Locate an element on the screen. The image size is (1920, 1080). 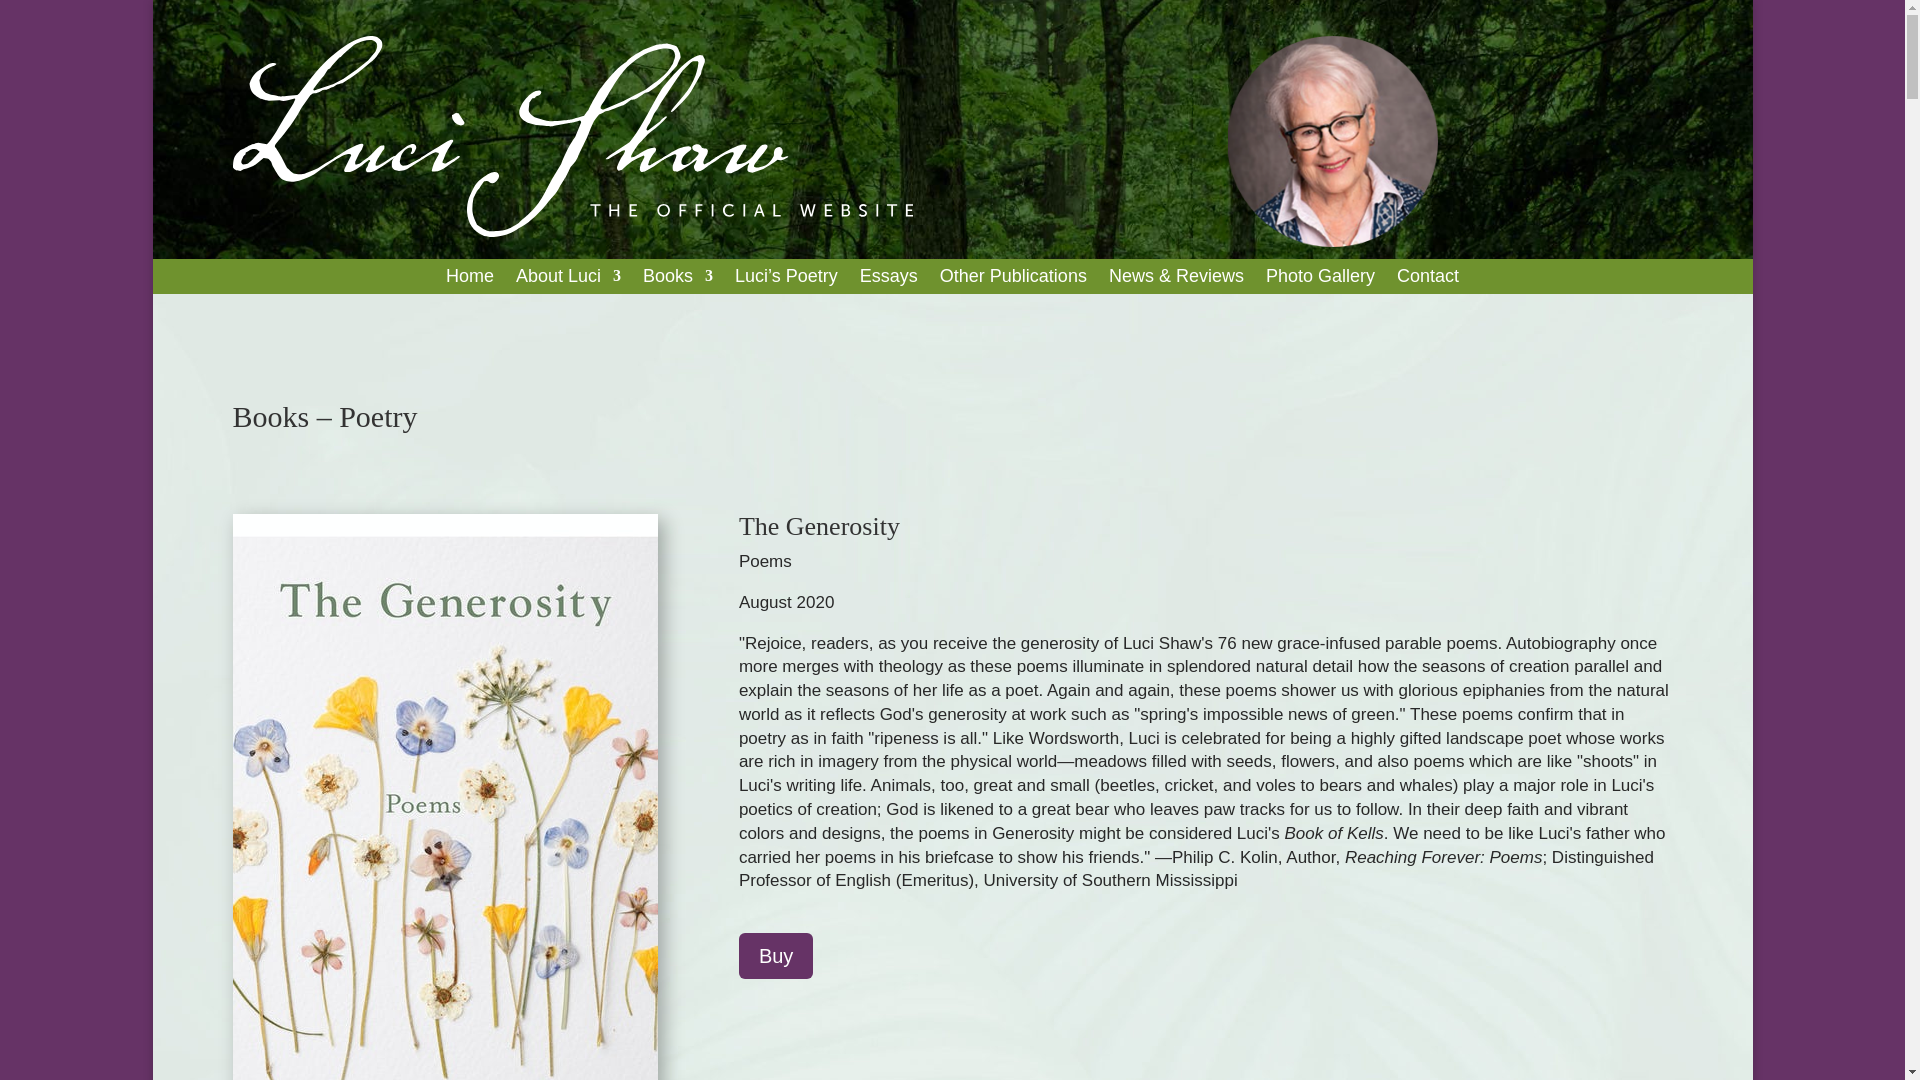
luci-shaw-photo is located at coordinates (1332, 141).